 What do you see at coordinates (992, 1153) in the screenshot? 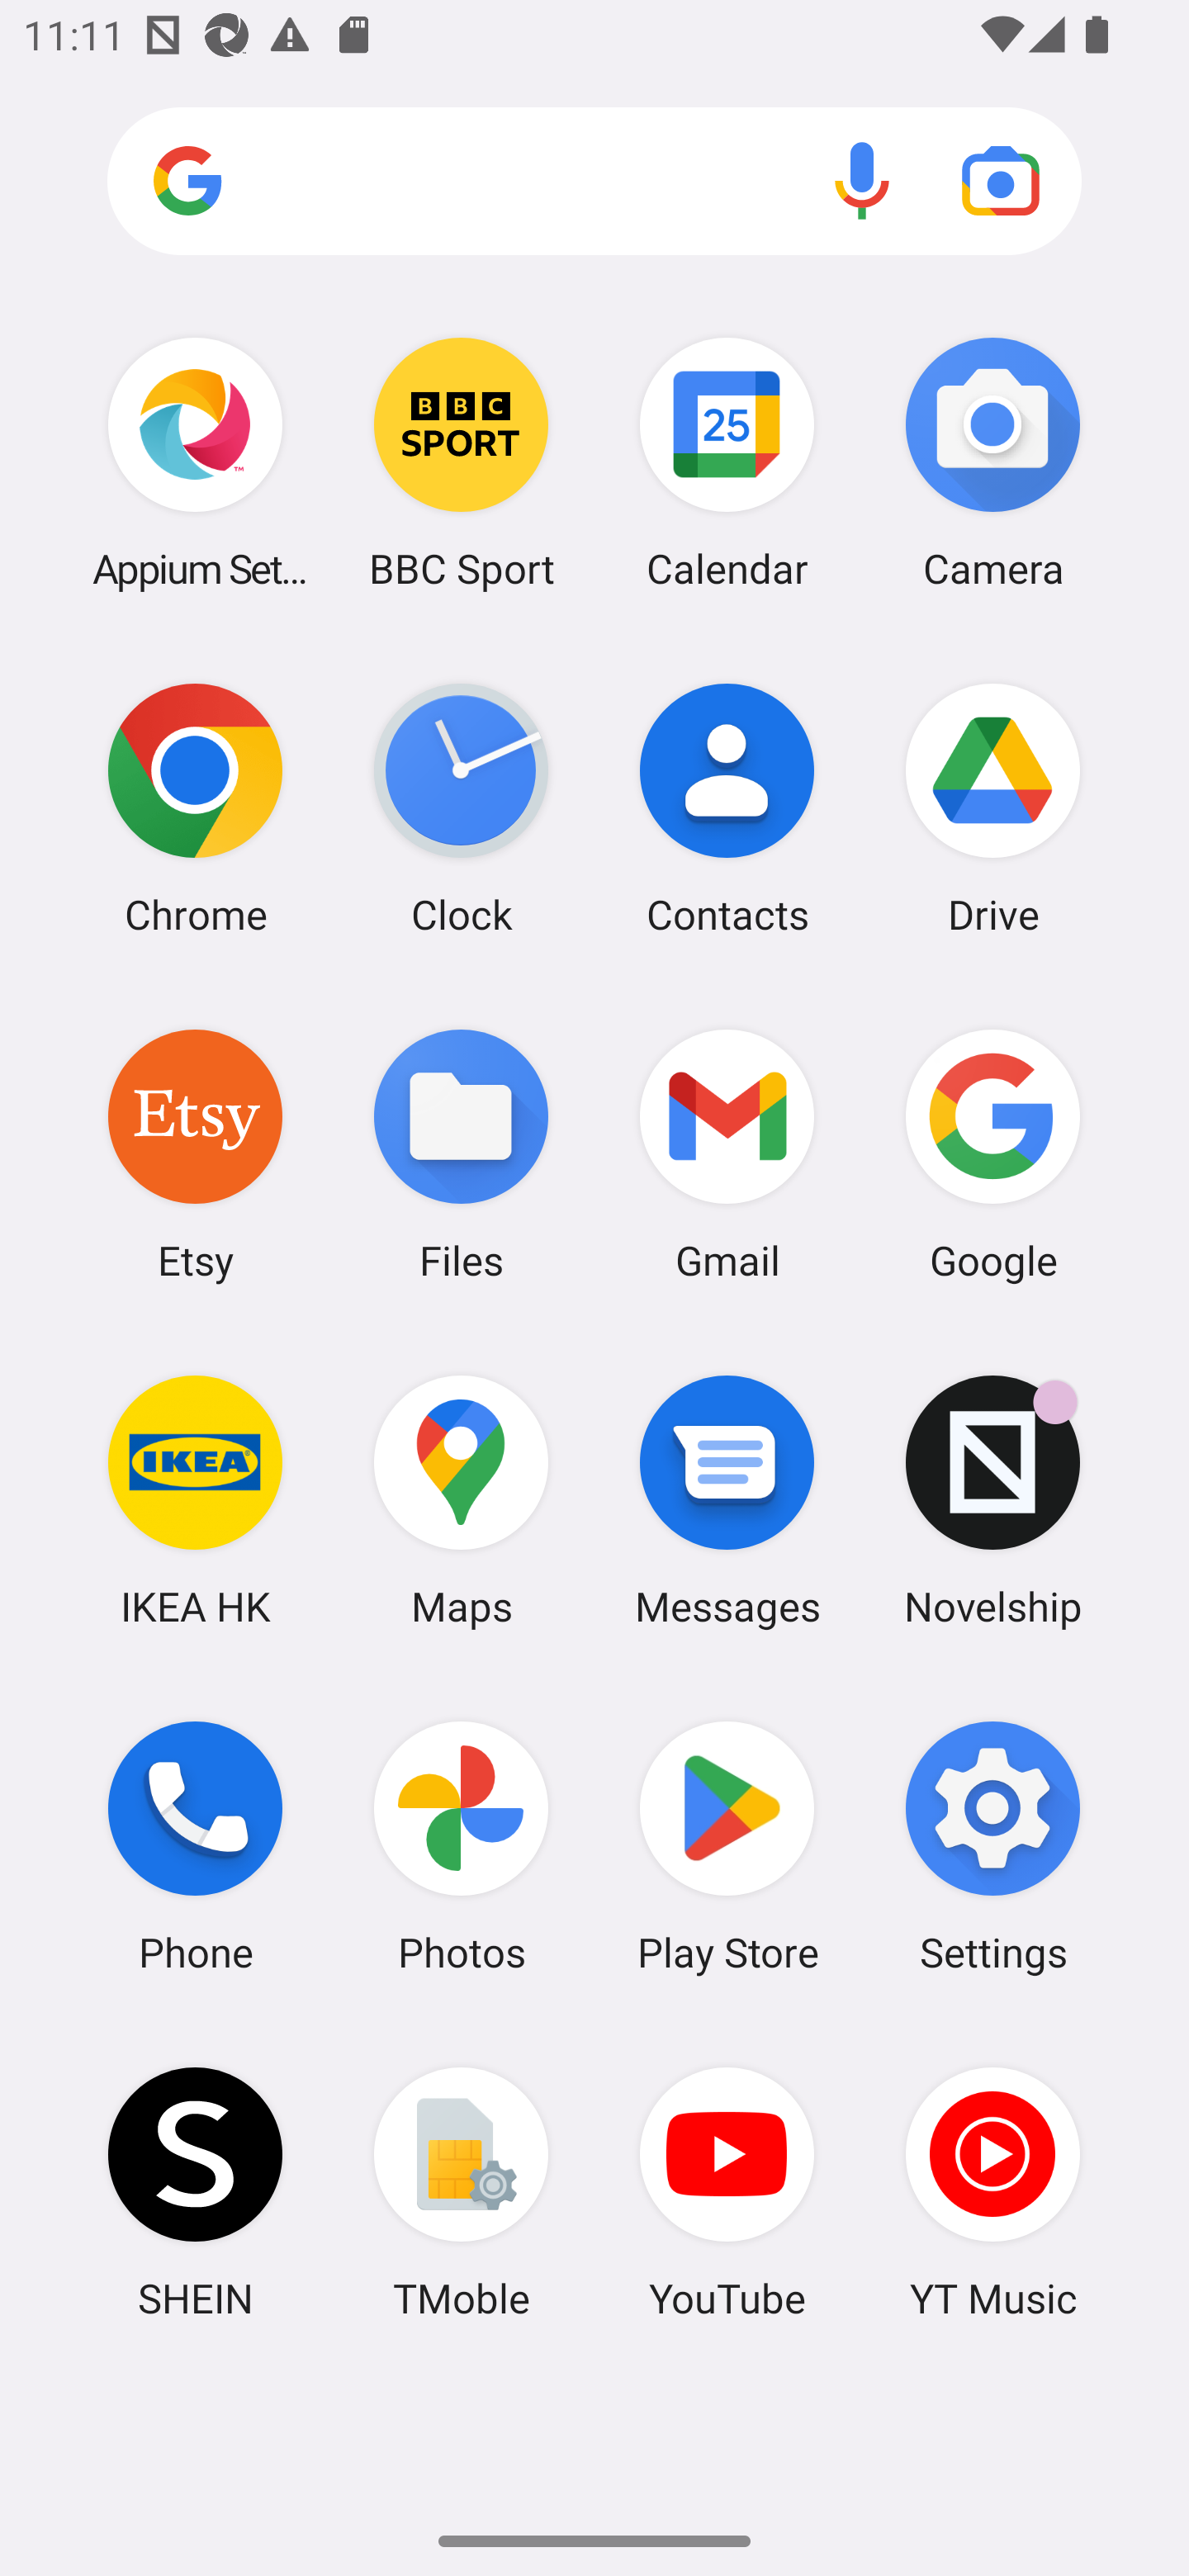
I see `Google` at bounding box center [992, 1153].